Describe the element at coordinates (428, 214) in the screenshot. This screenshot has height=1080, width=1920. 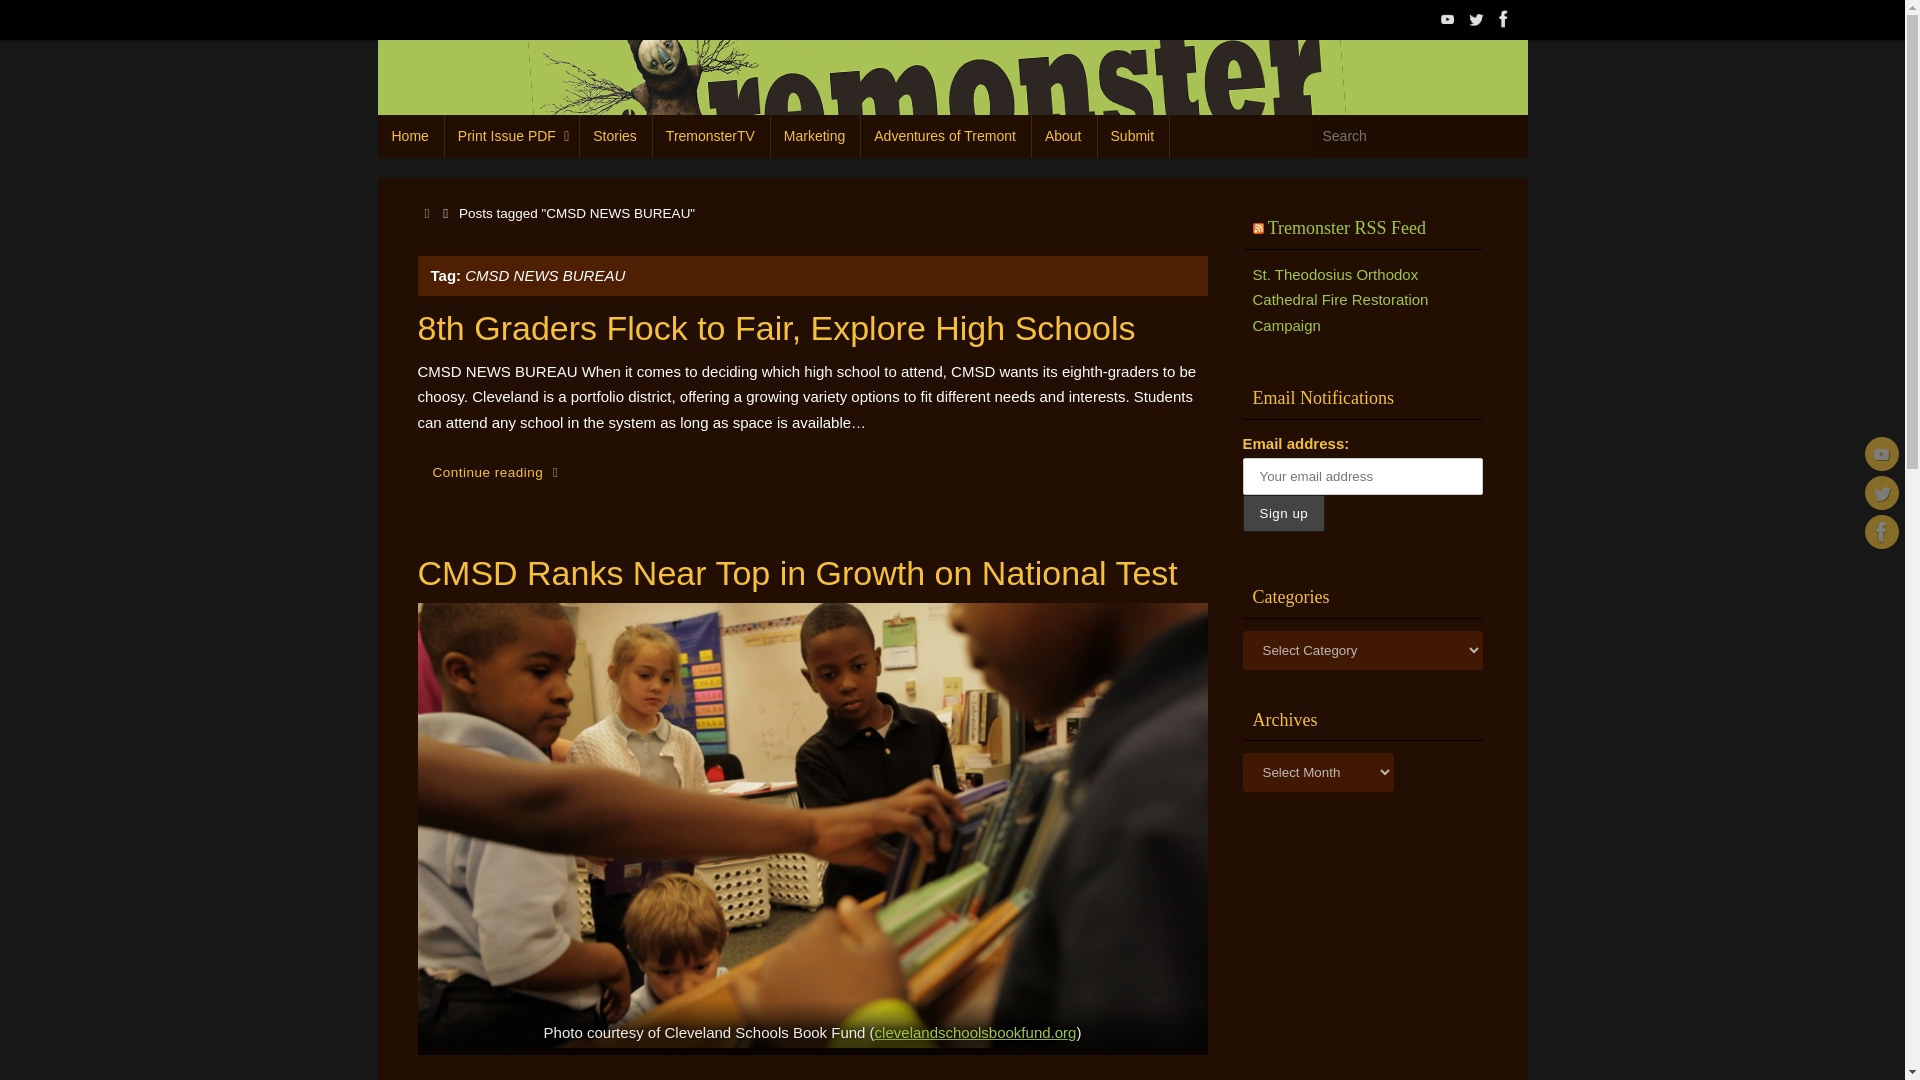
I see `Home` at that location.